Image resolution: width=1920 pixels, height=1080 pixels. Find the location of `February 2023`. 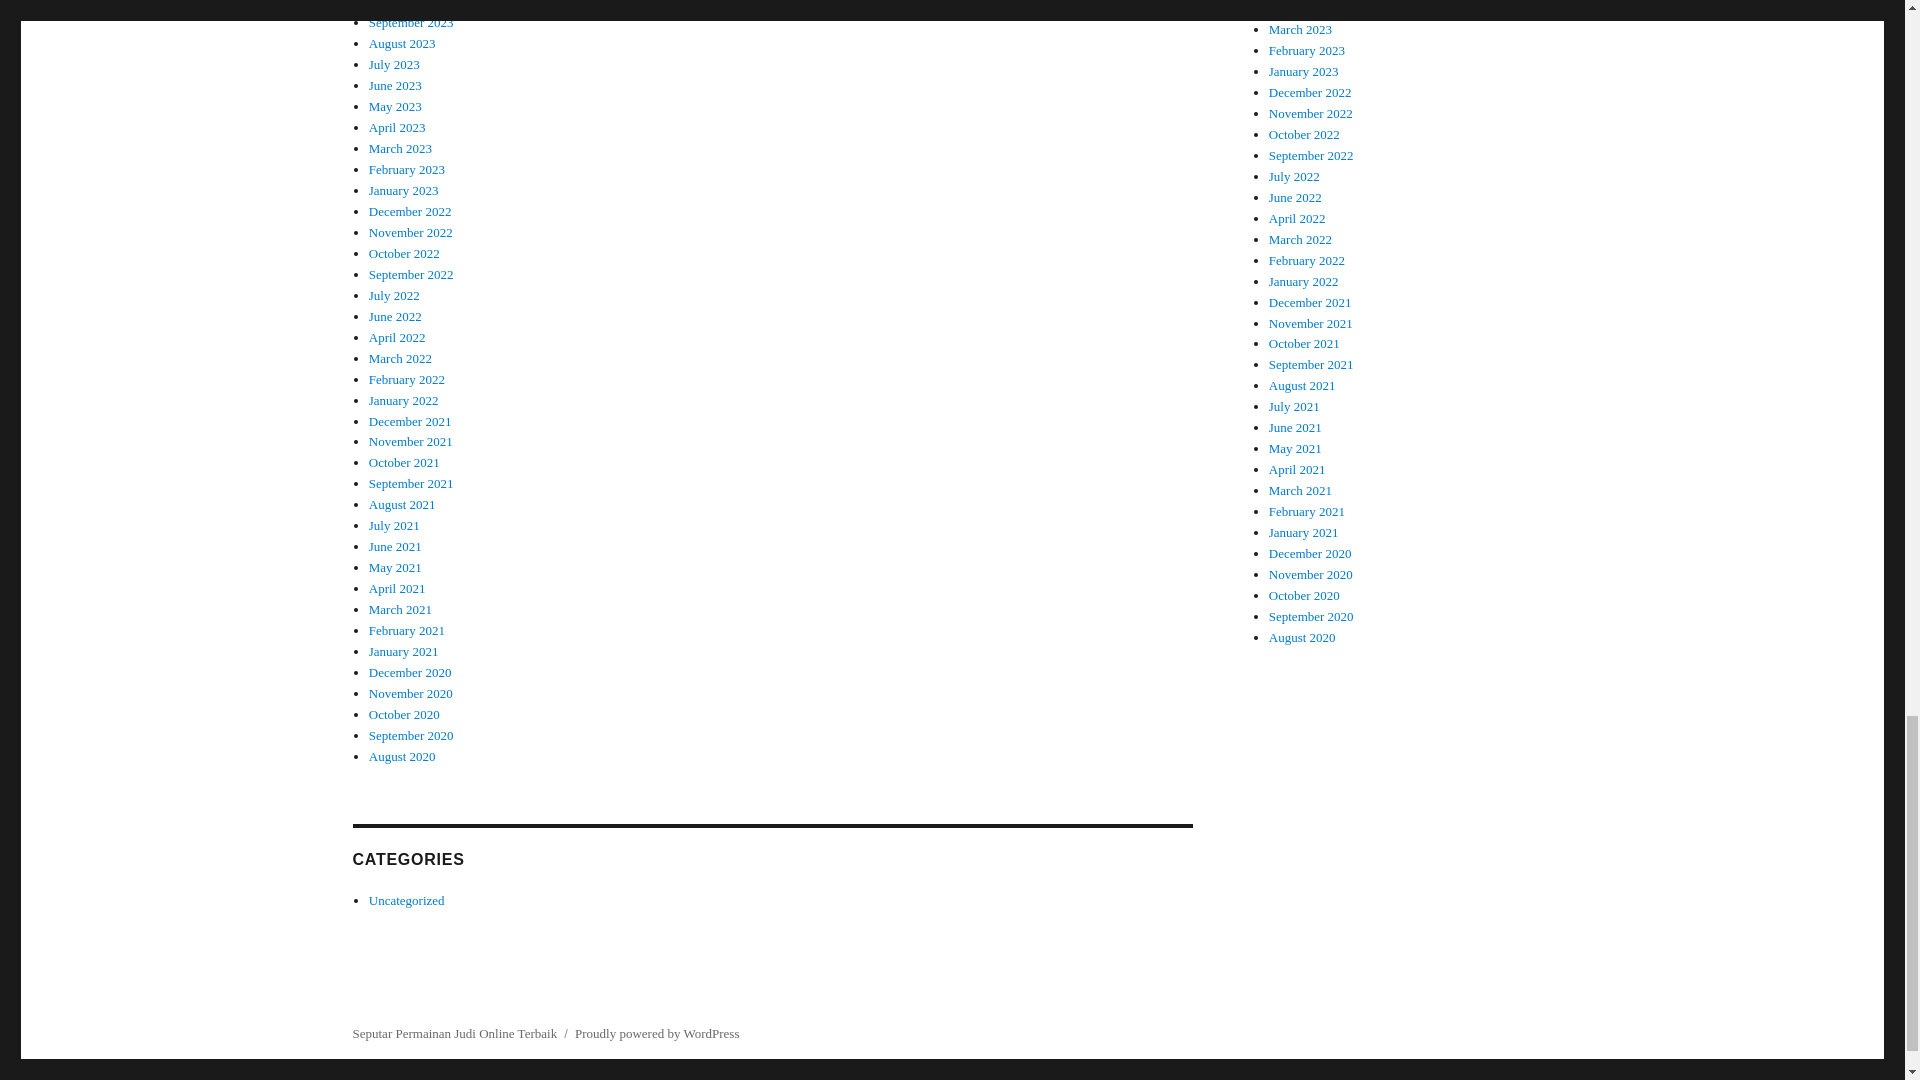

February 2023 is located at coordinates (406, 170).